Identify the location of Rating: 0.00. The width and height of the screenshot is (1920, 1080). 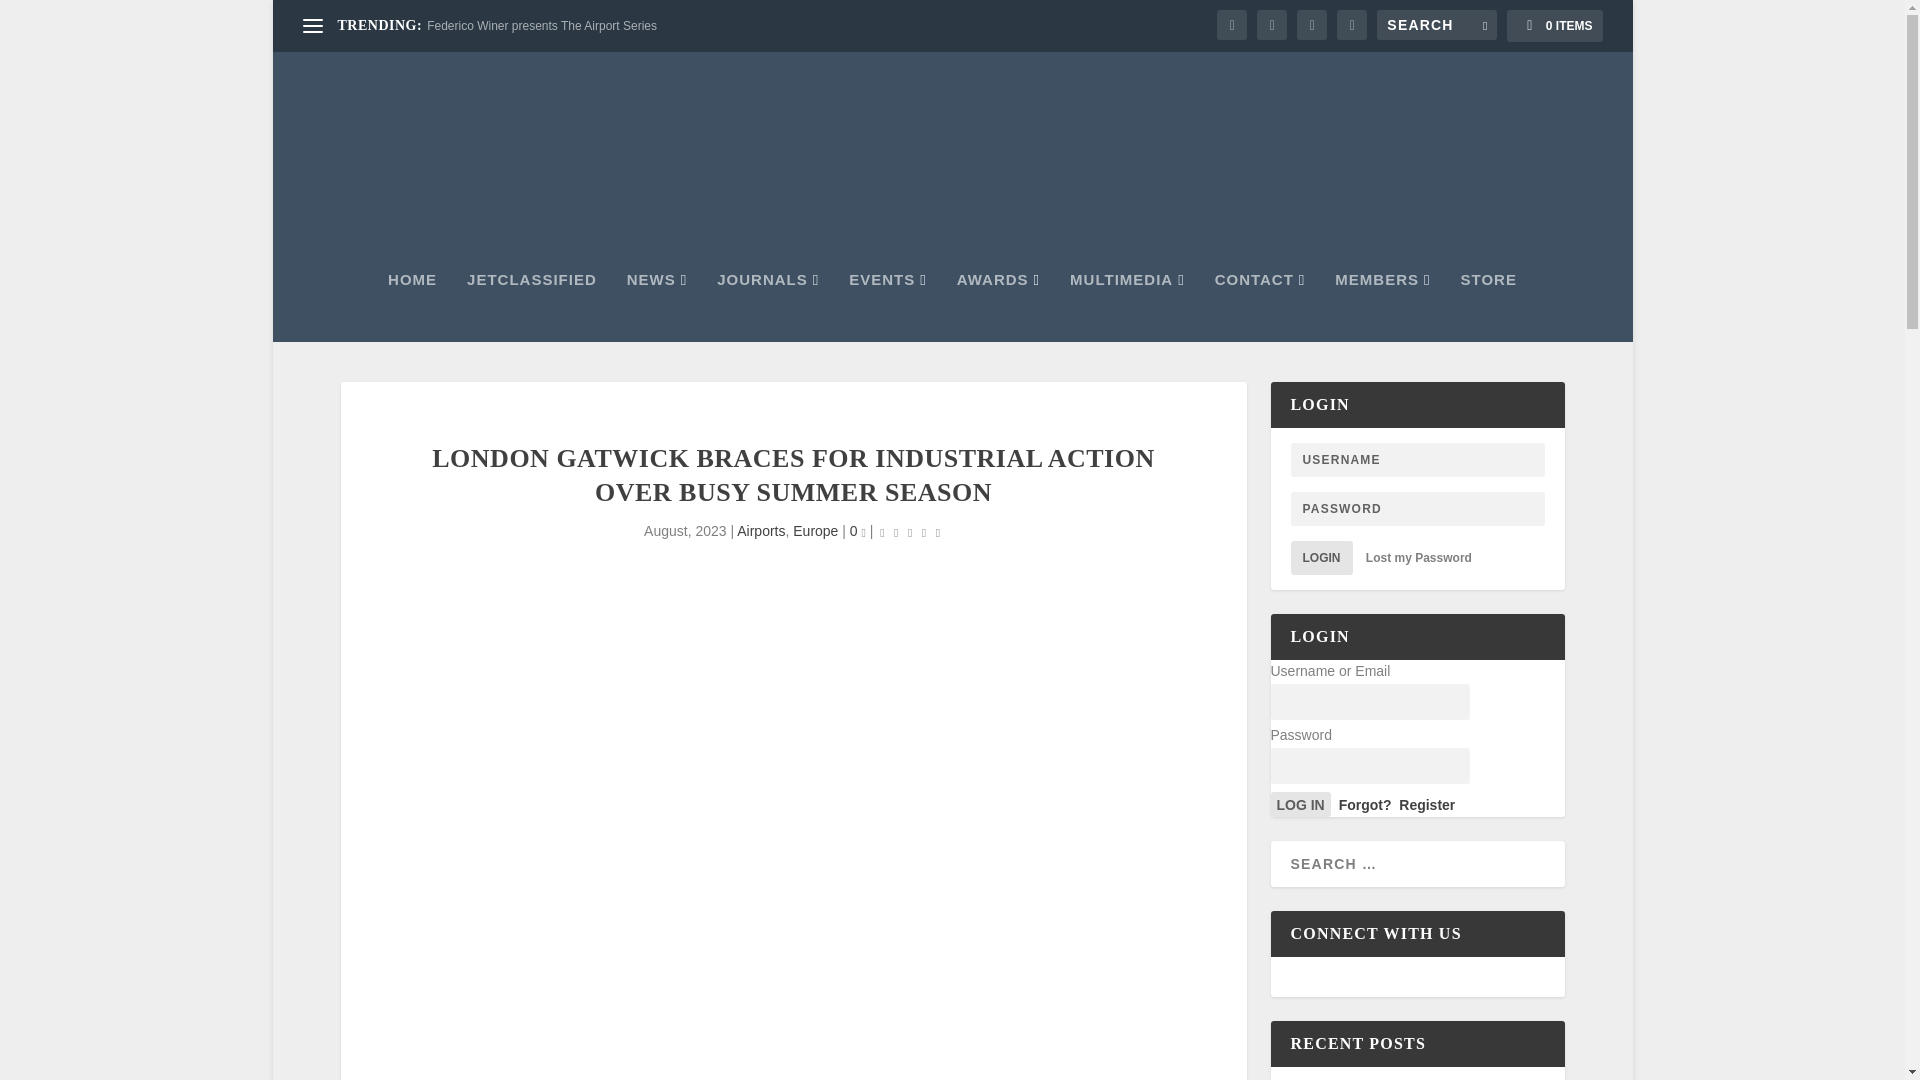
(910, 532).